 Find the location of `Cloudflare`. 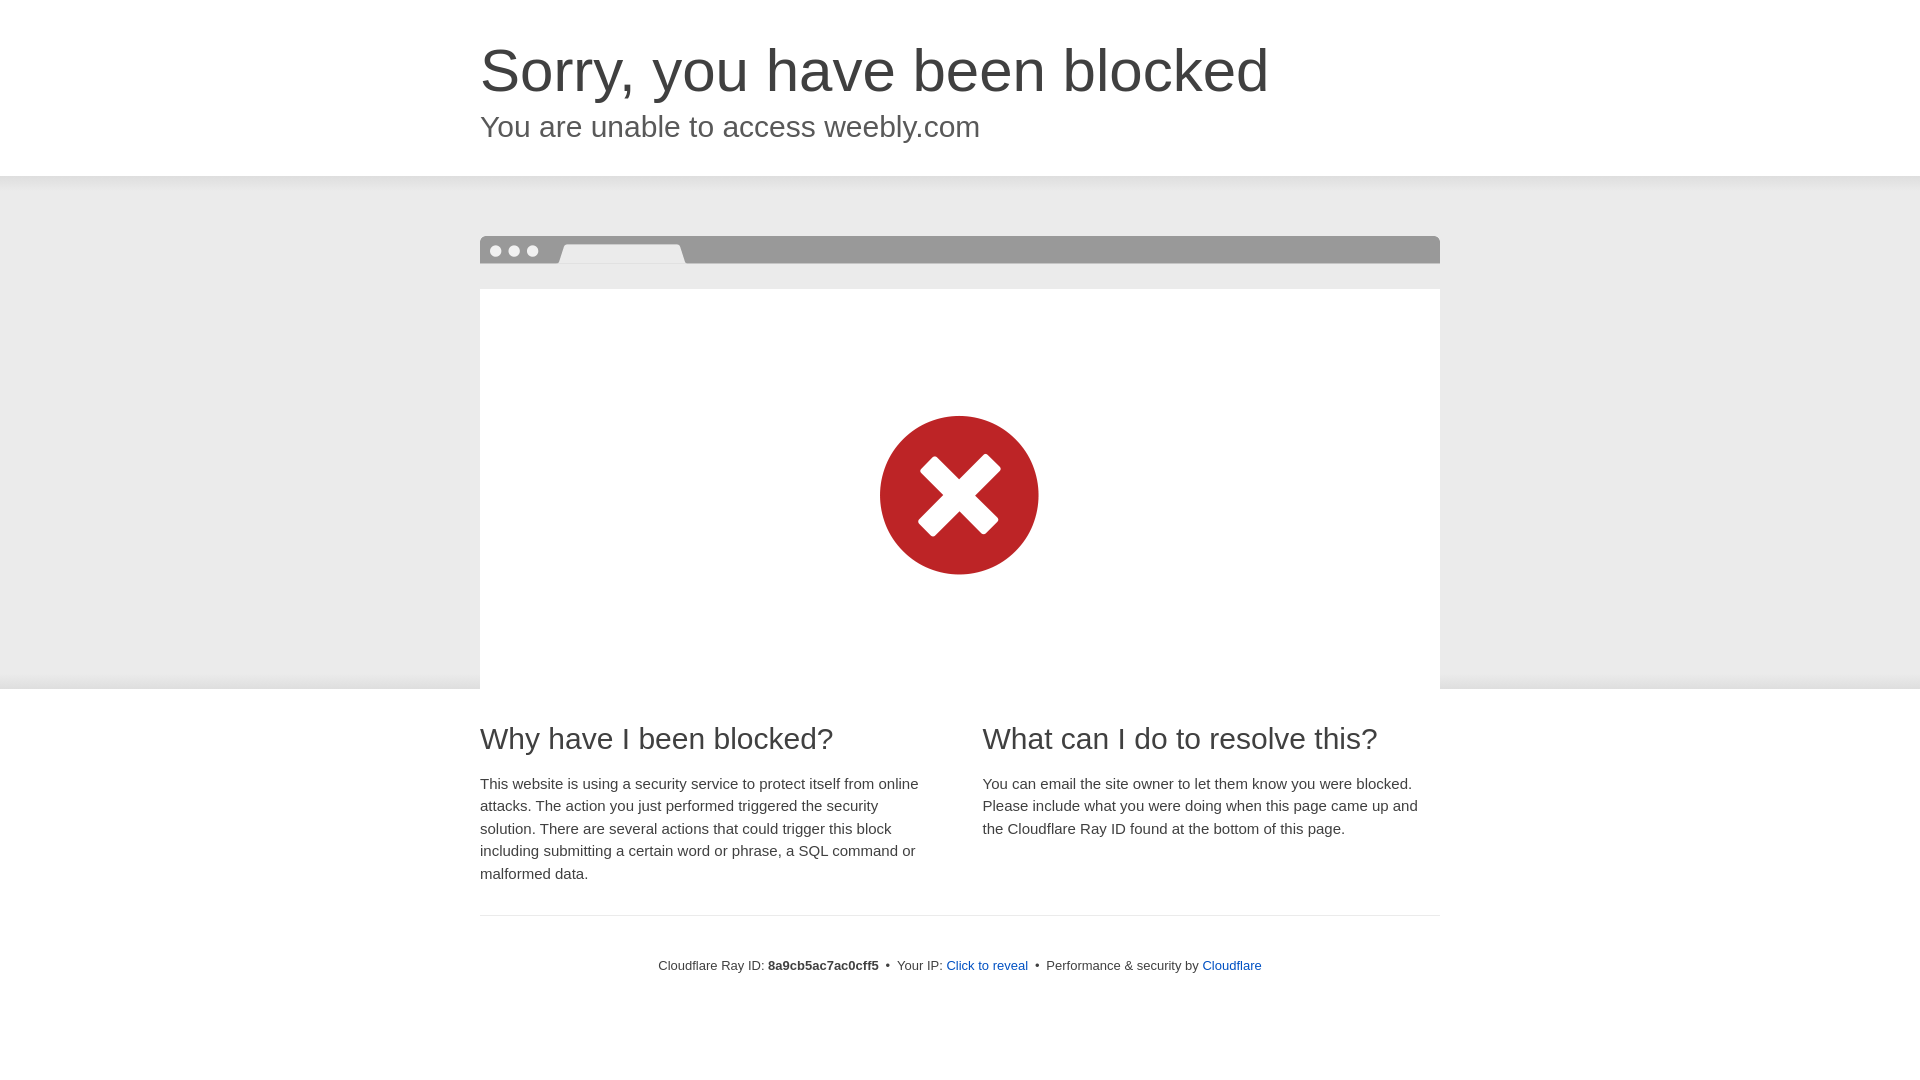

Cloudflare is located at coordinates (1231, 965).